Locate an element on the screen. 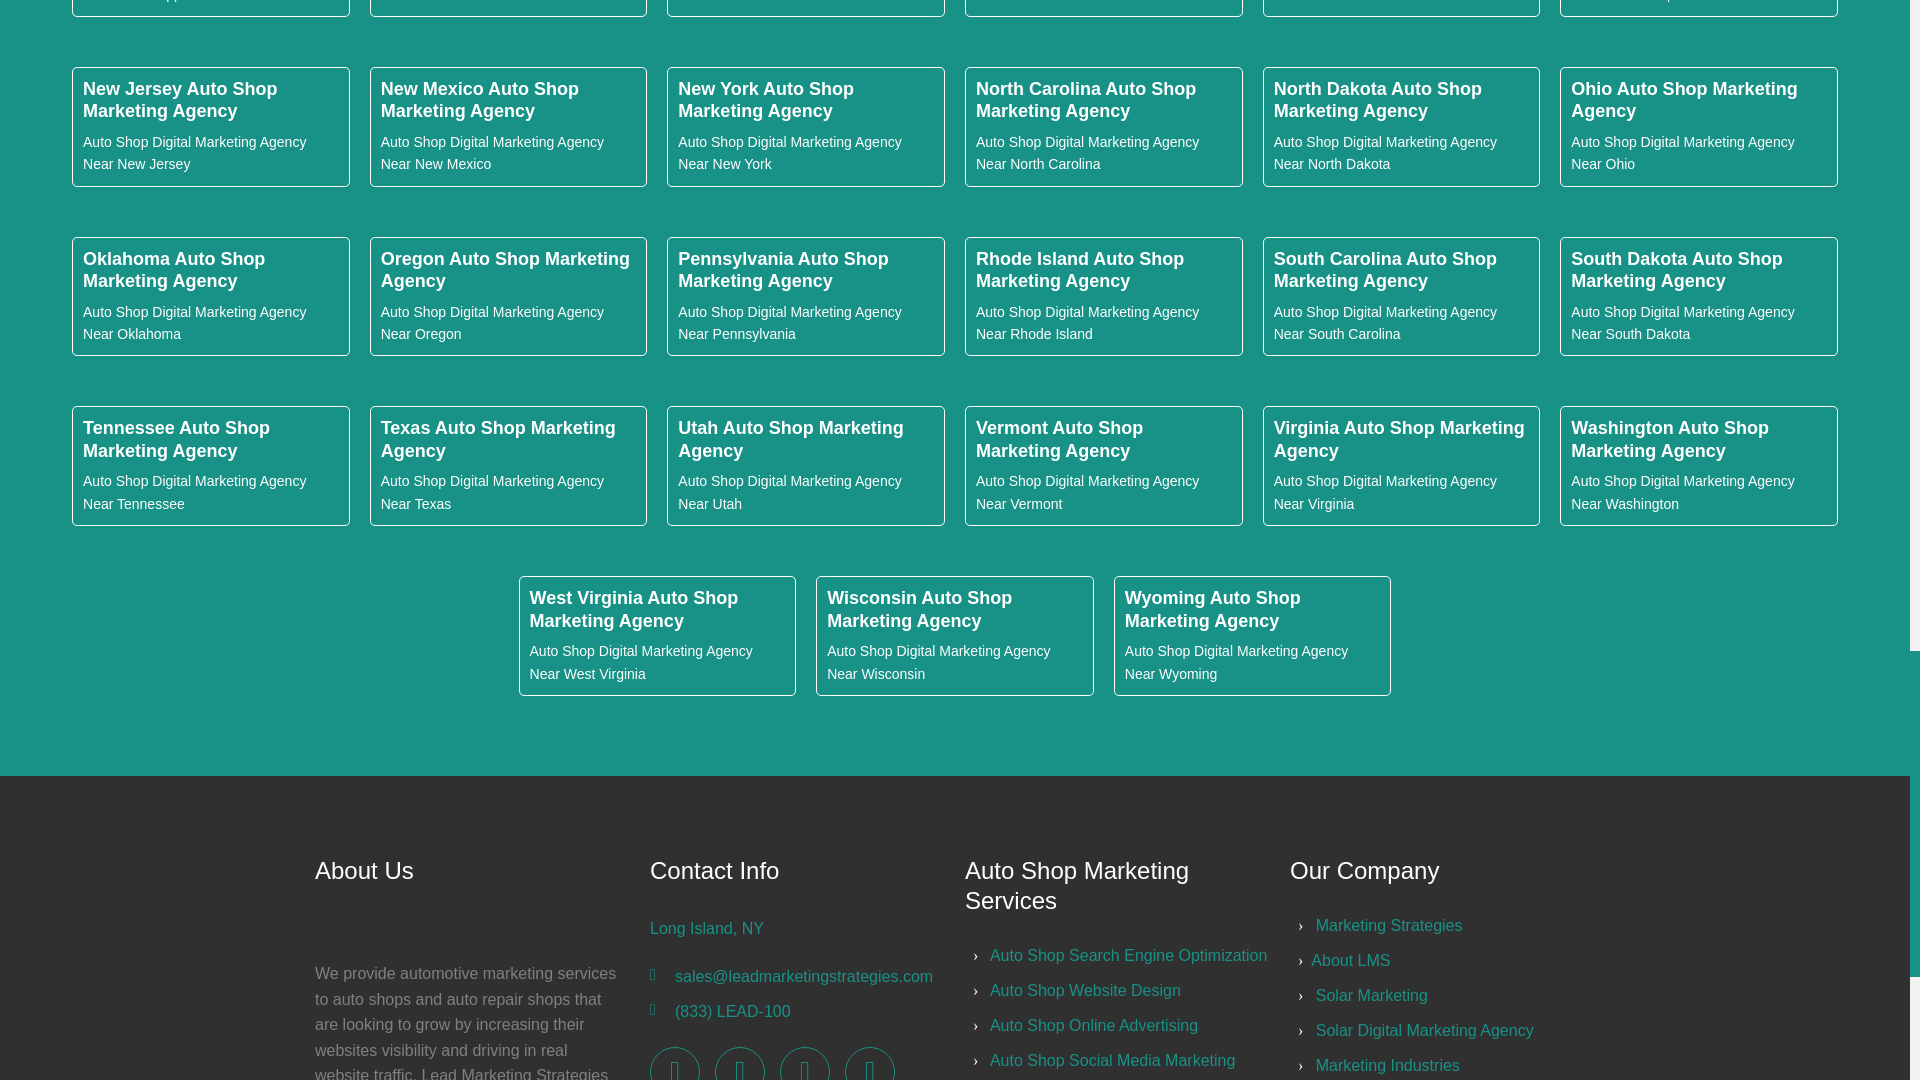 The height and width of the screenshot is (1080, 1920). Lead Marketing Strategies is located at coordinates (739, 1063).